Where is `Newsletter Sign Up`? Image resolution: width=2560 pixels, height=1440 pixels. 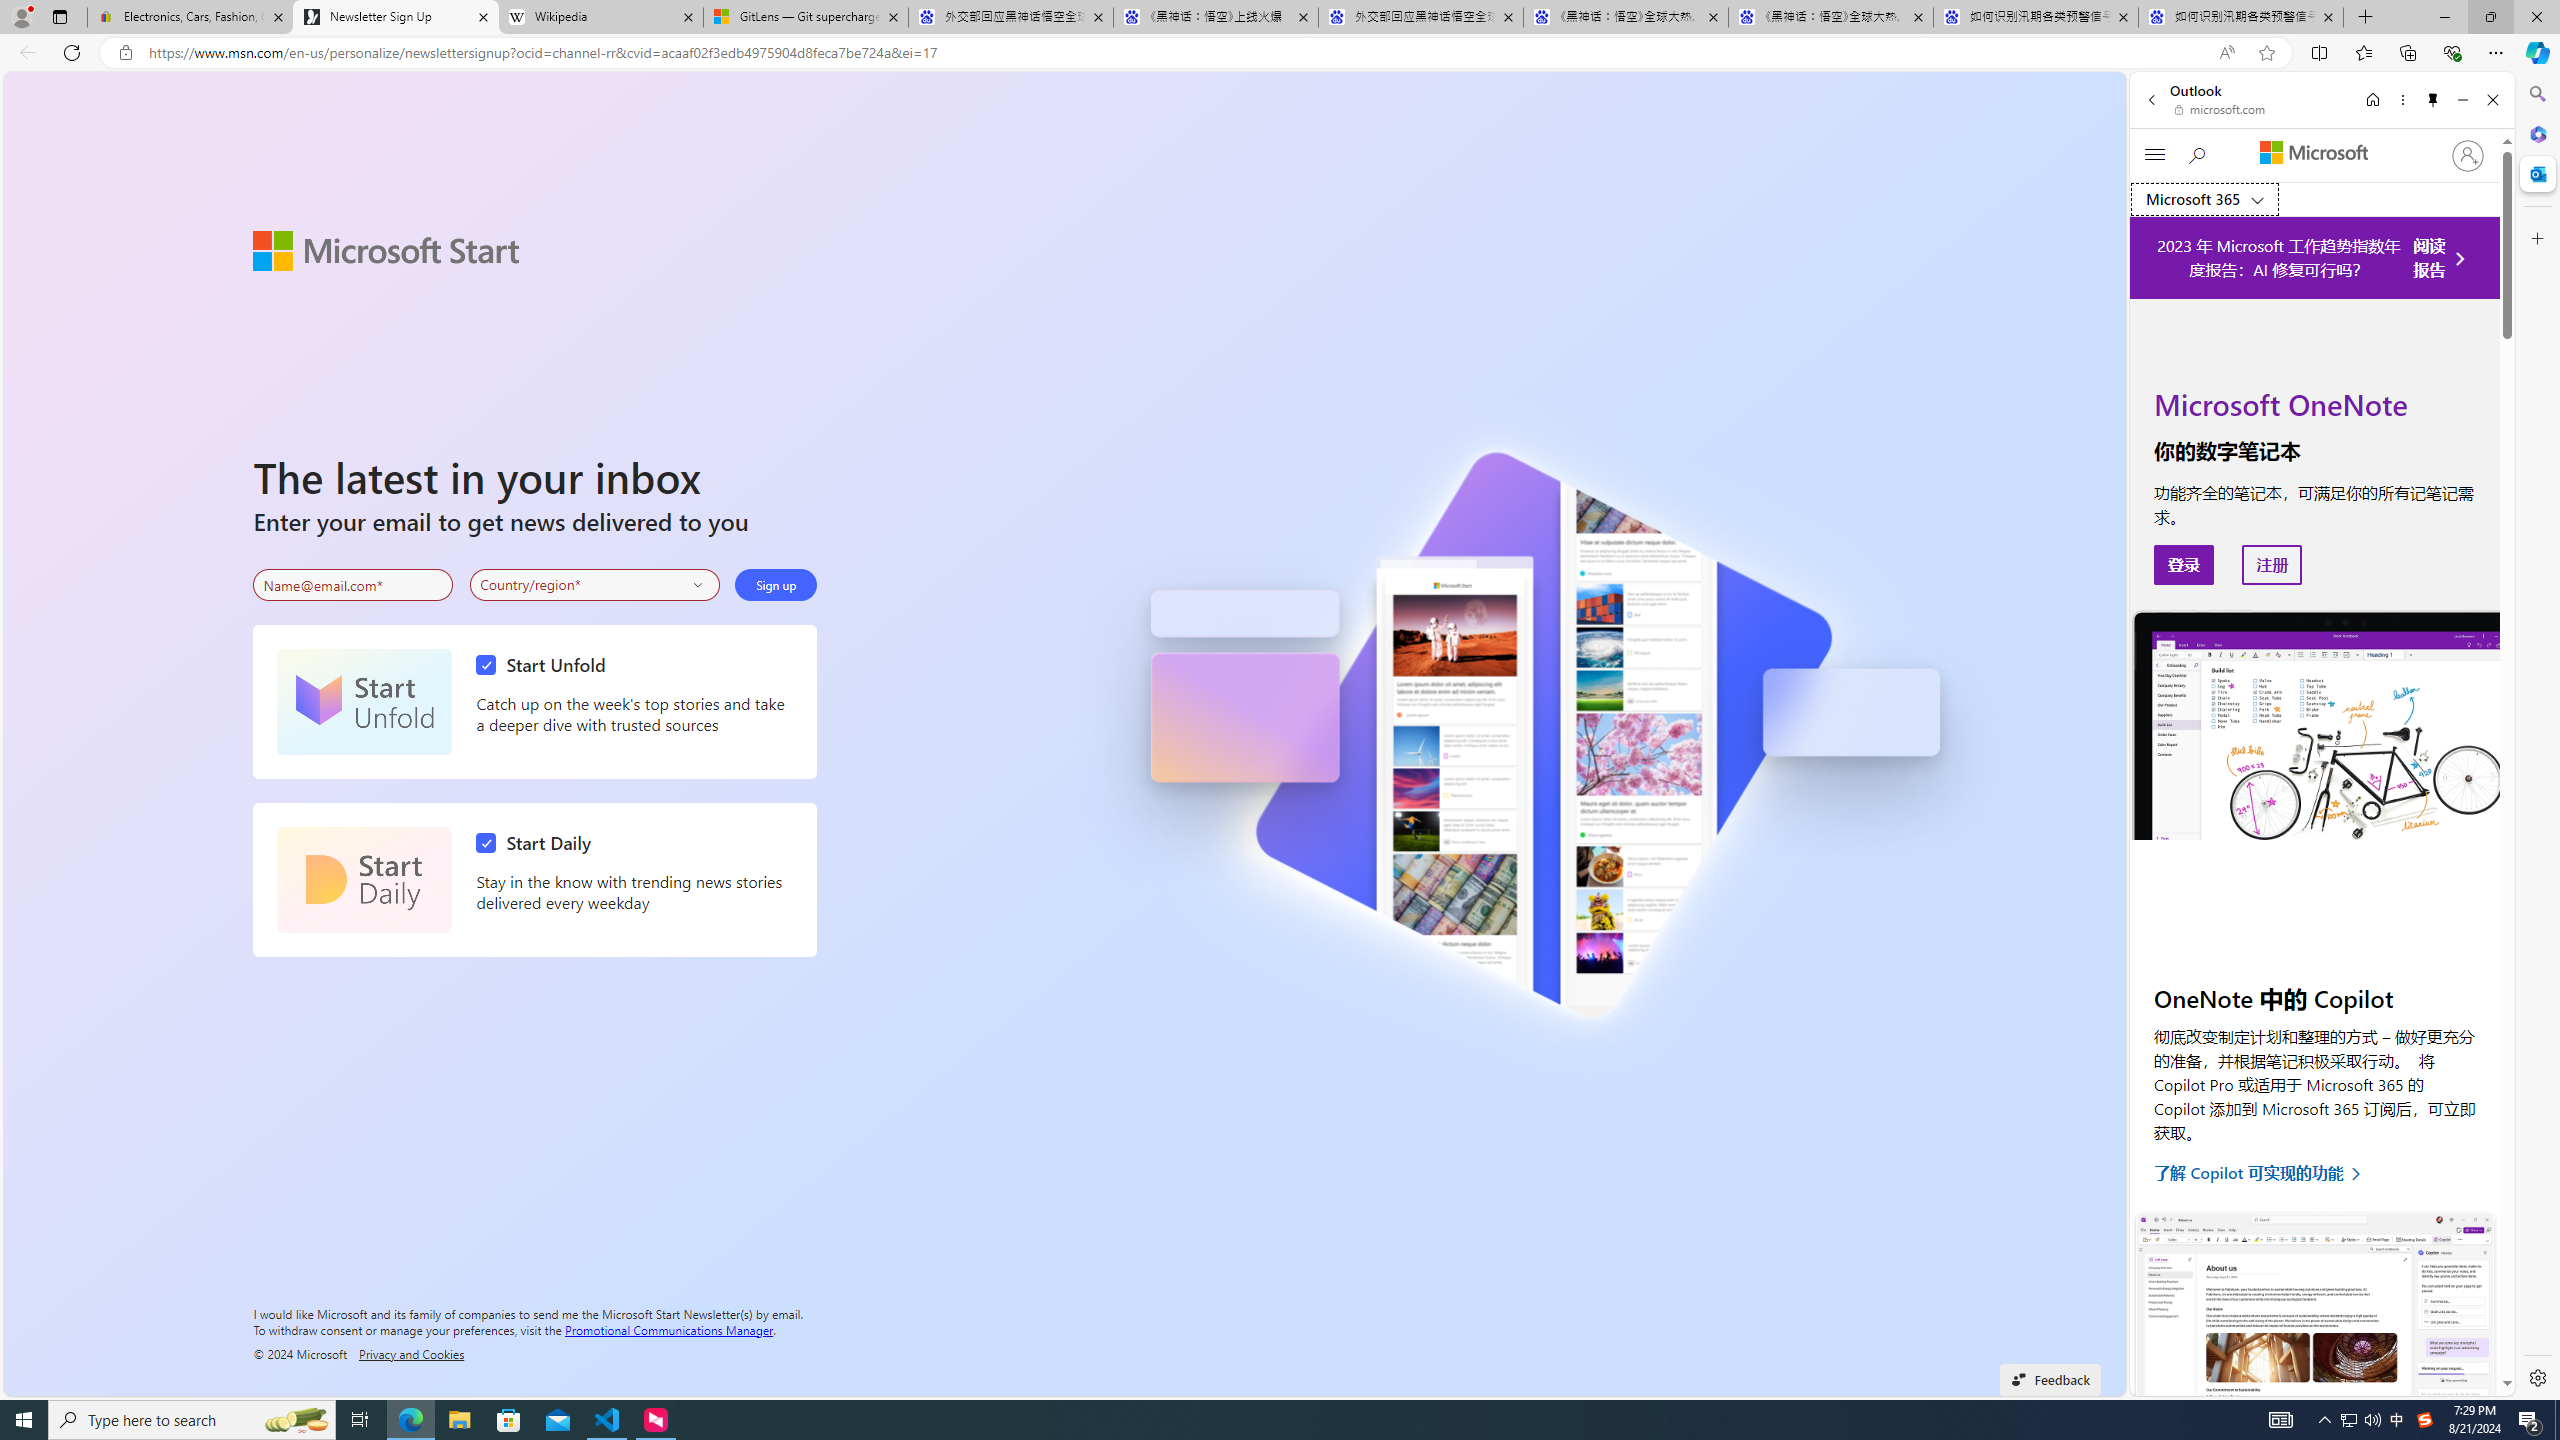 Newsletter Sign Up is located at coordinates (395, 17).